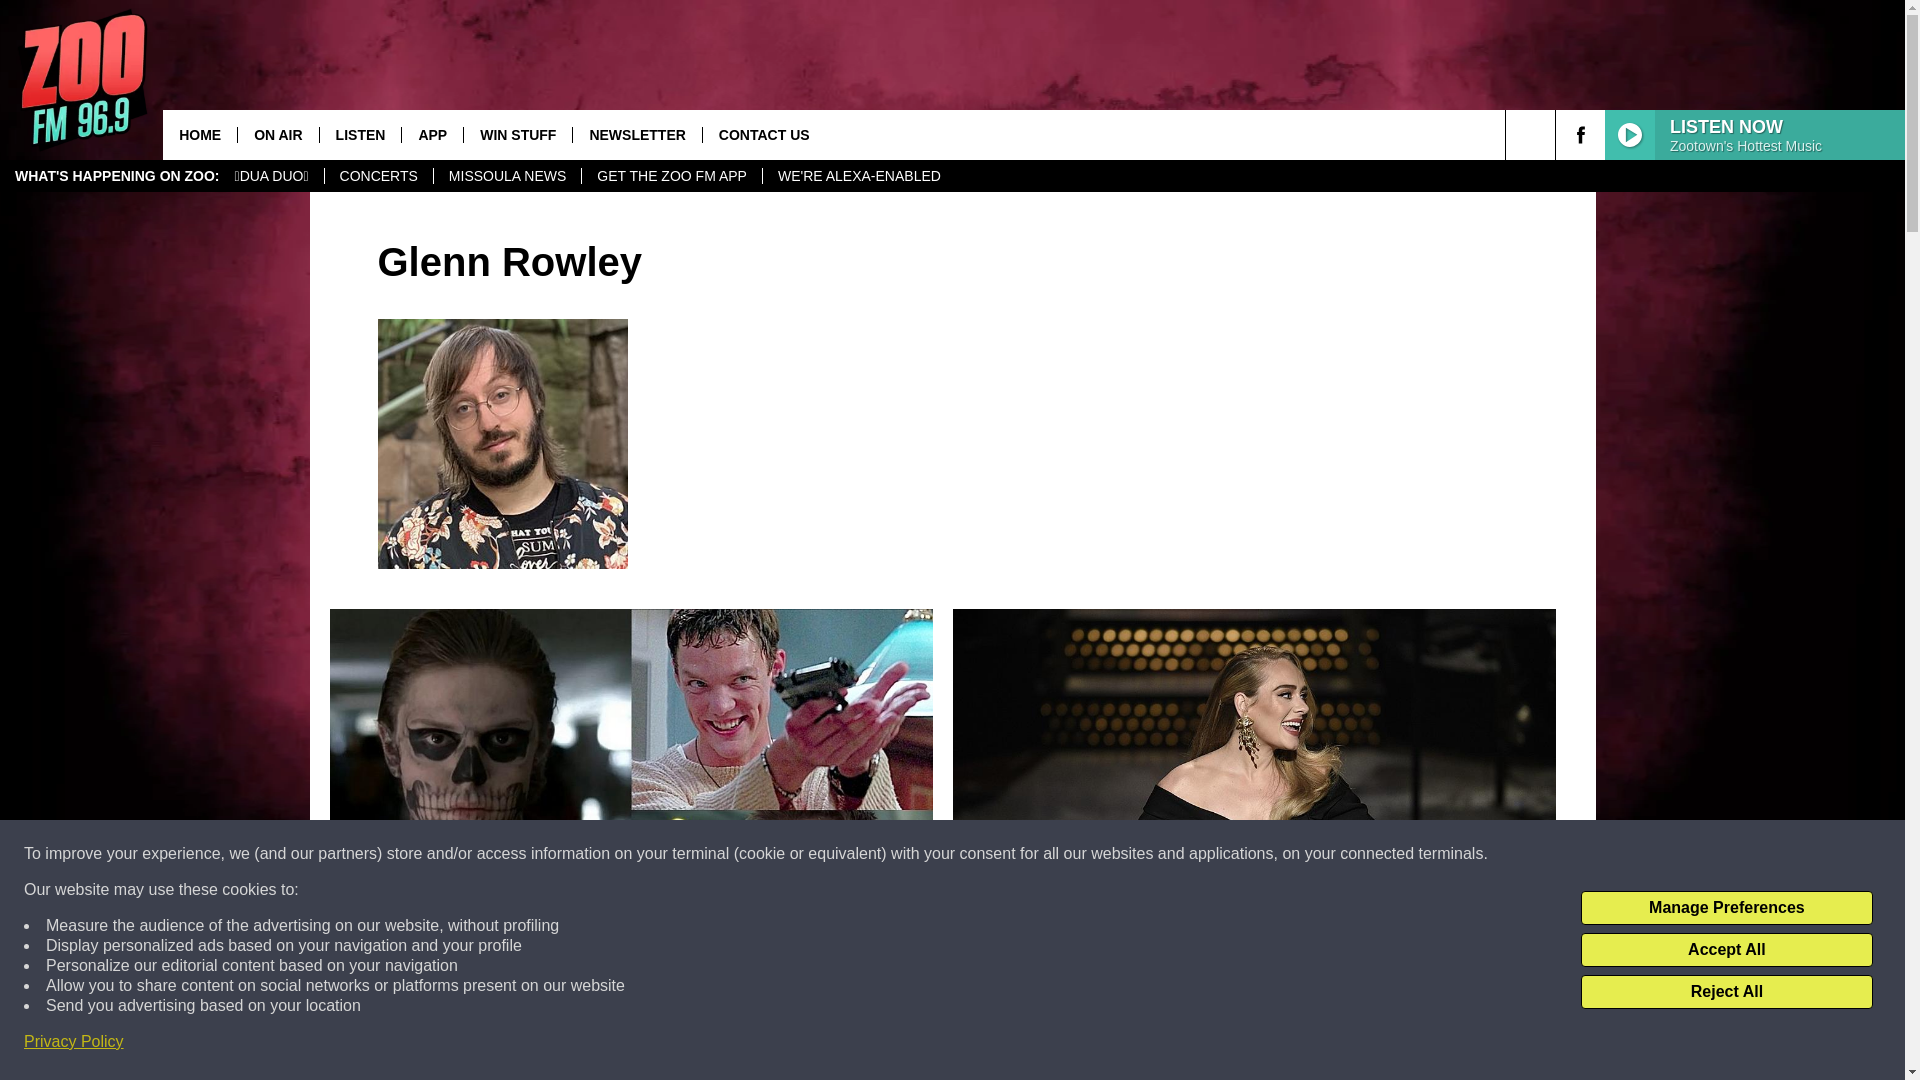 Image resolution: width=1920 pixels, height=1080 pixels. I want to click on CONCERTS, so click(378, 176).